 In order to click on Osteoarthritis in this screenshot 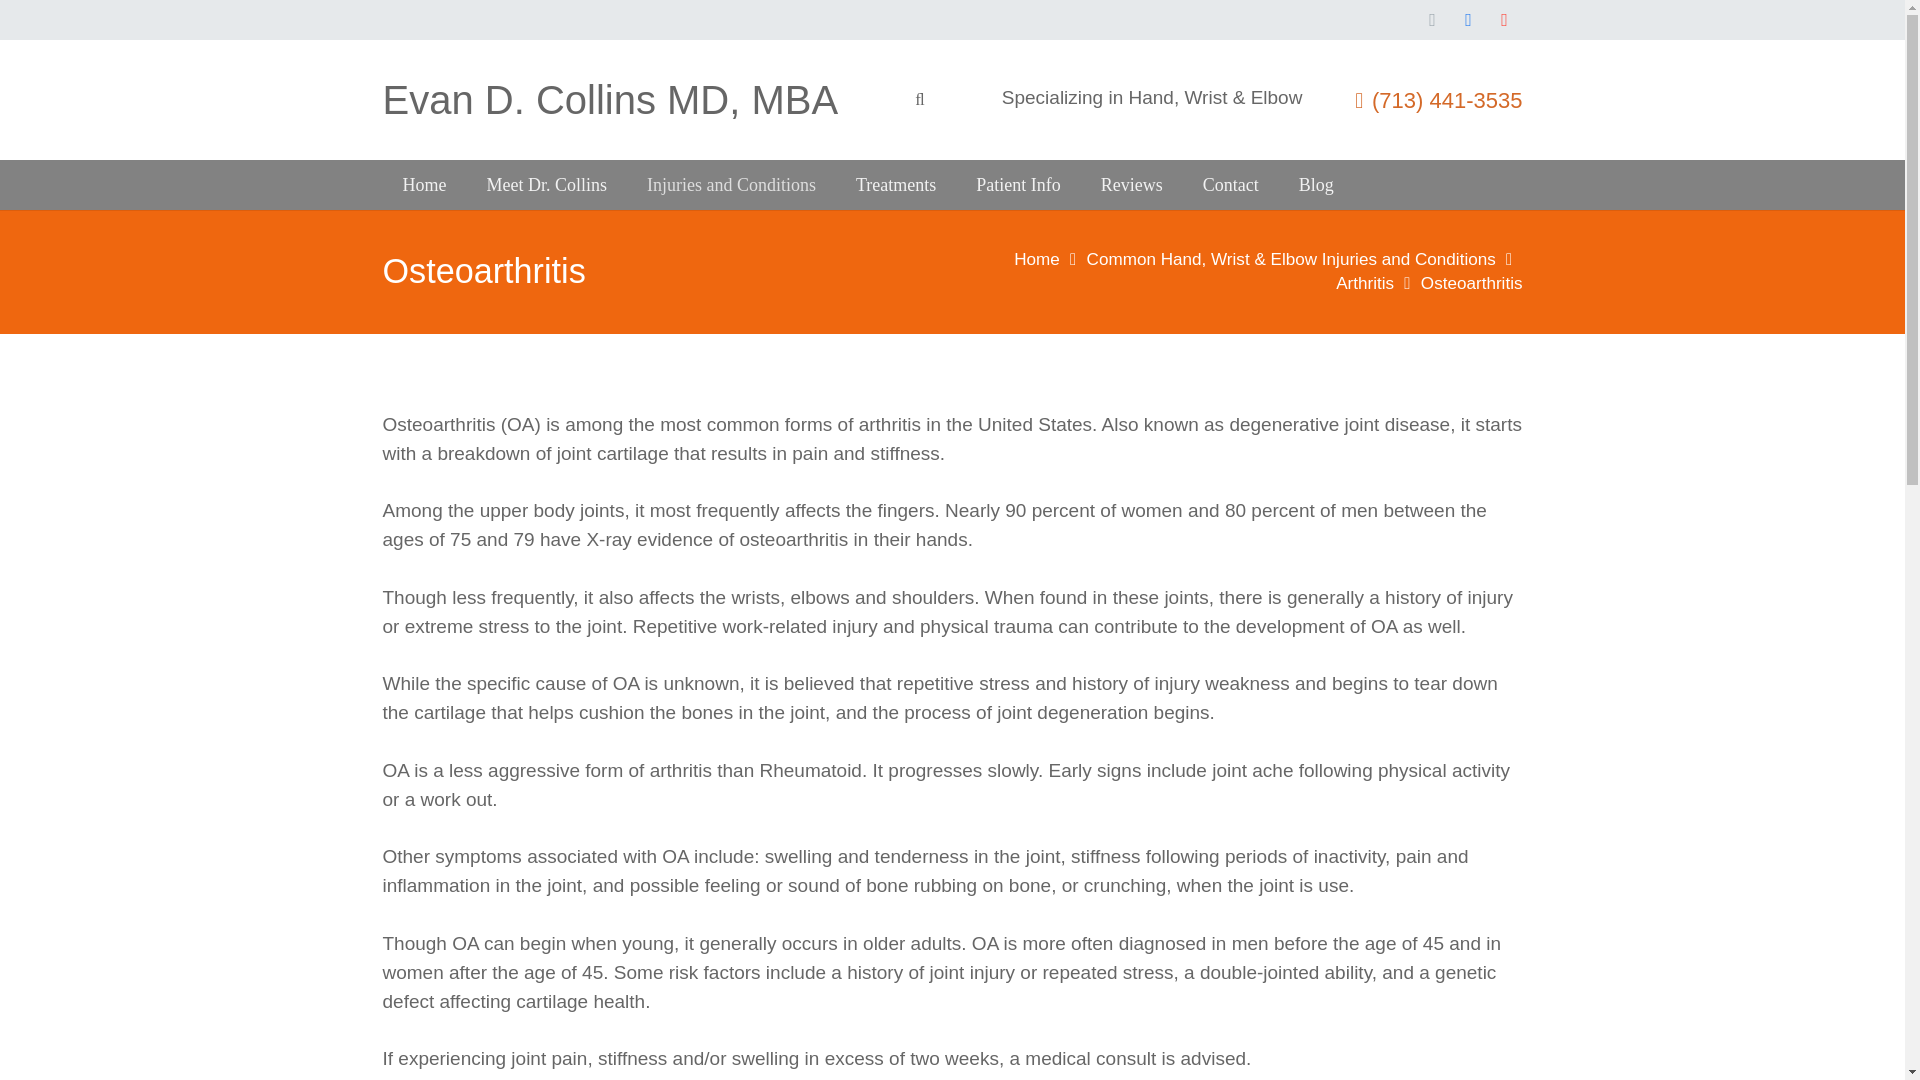, I will do `click(1471, 283)`.